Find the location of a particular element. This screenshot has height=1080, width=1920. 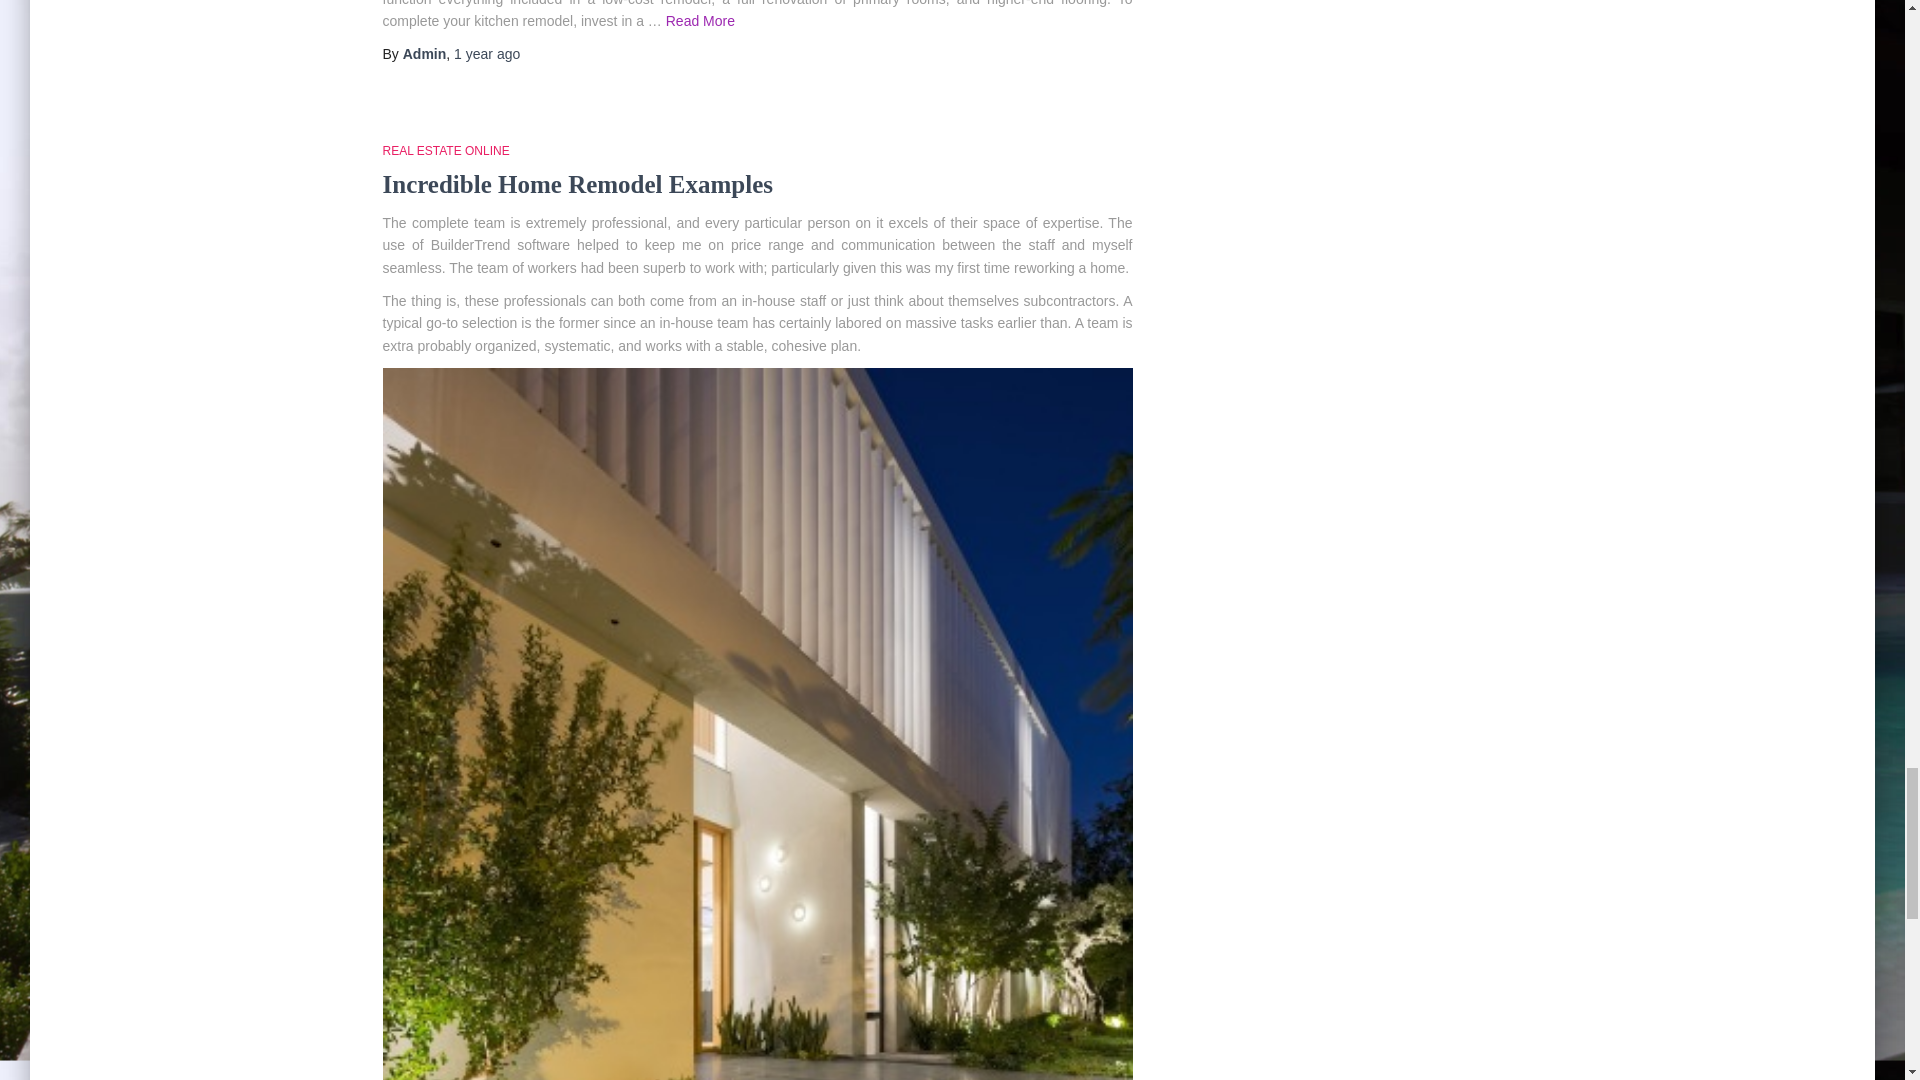

1 year ago is located at coordinates (486, 54).